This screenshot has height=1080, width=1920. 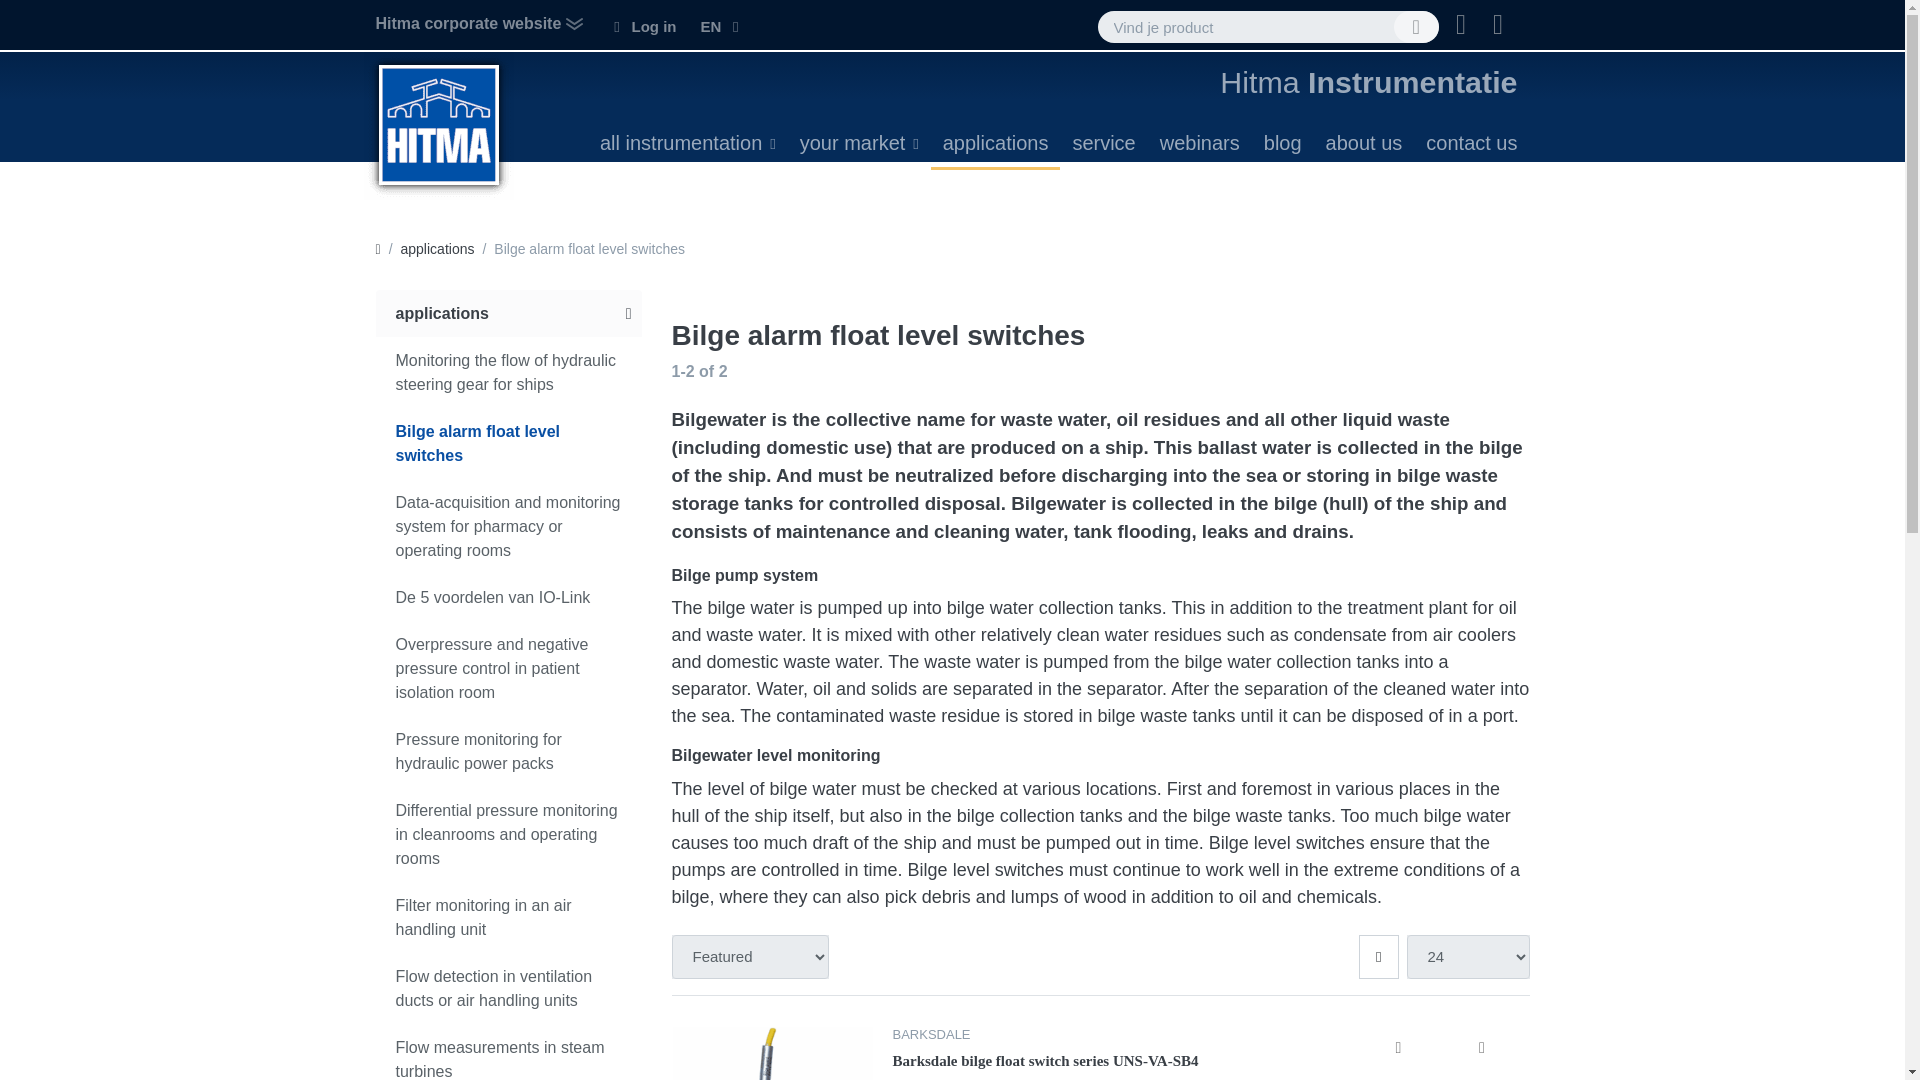 I want to click on Log in, so click(x=644, y=26).